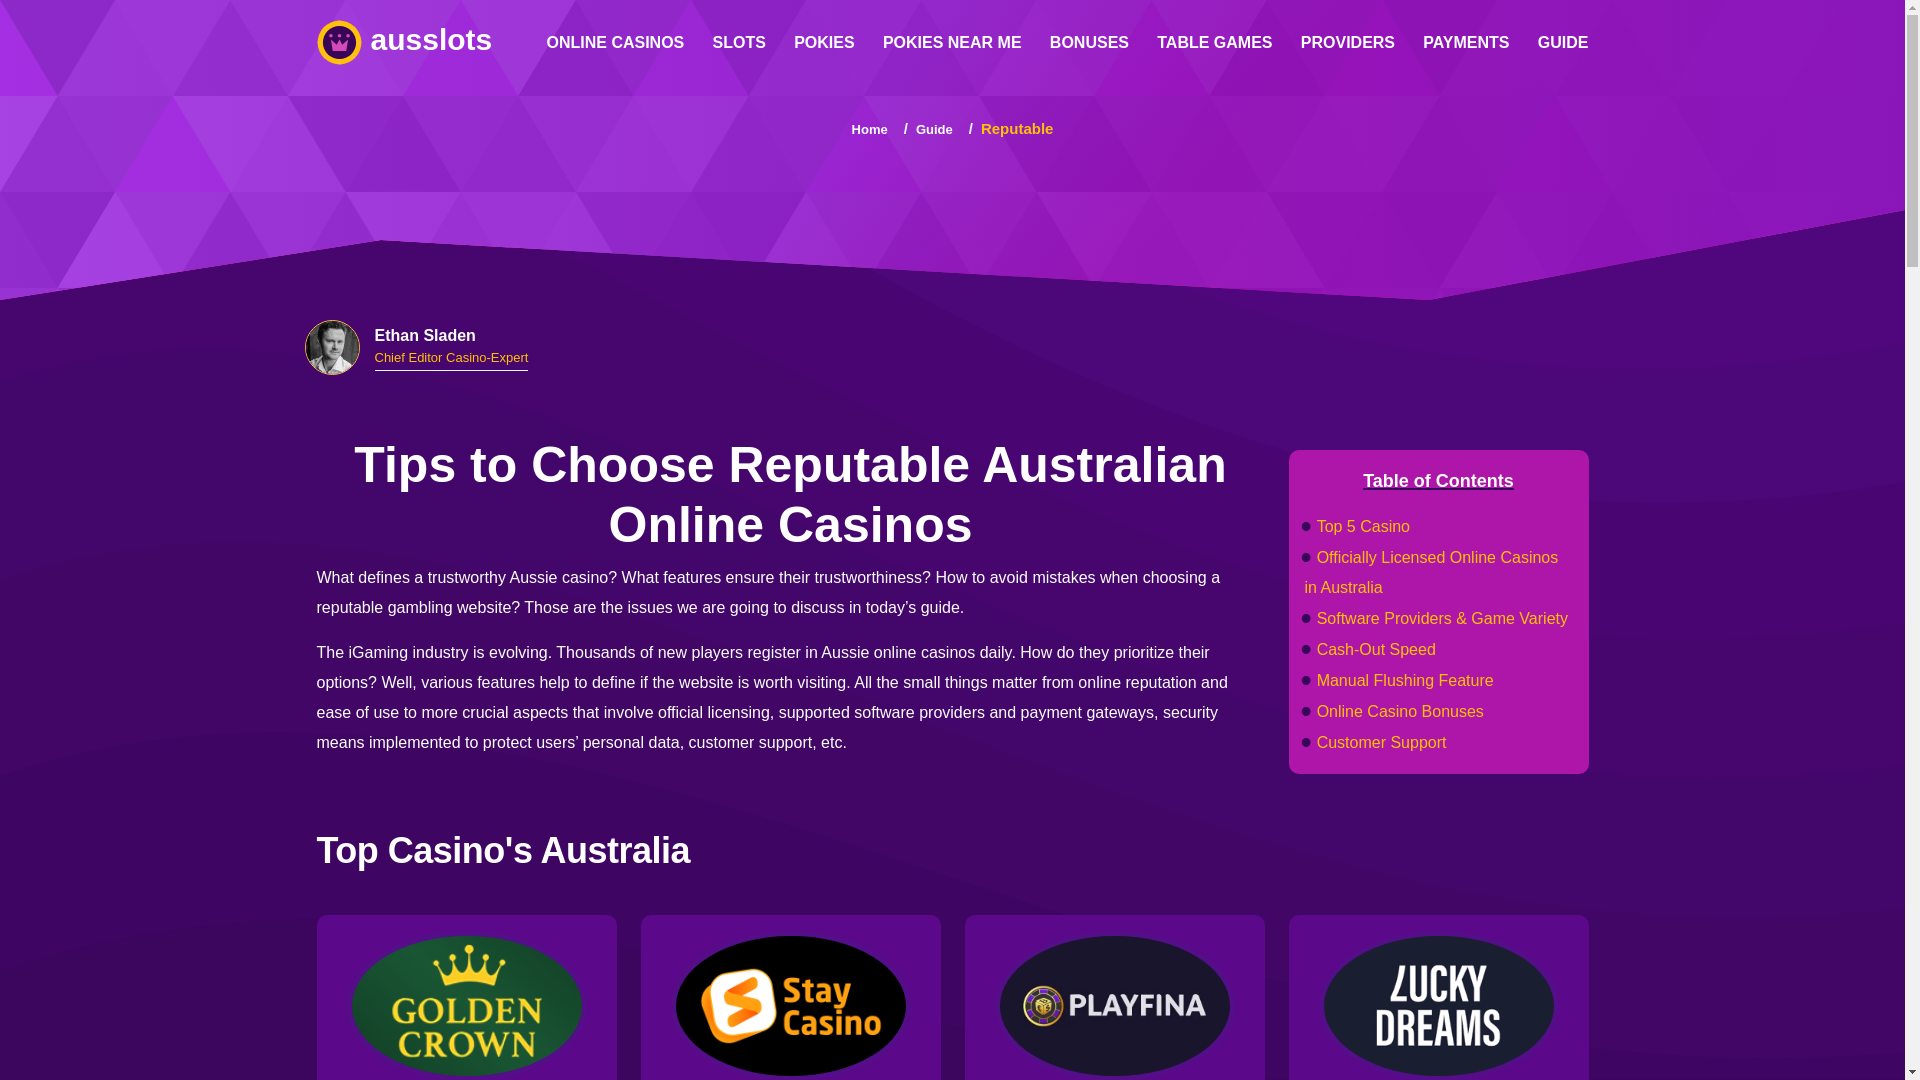 The height and width of the screenshot is (1080, 1920). What do you see at coordinates (870, 130) in the screenshot?
I see `Home` at bounding box center [870, 130].